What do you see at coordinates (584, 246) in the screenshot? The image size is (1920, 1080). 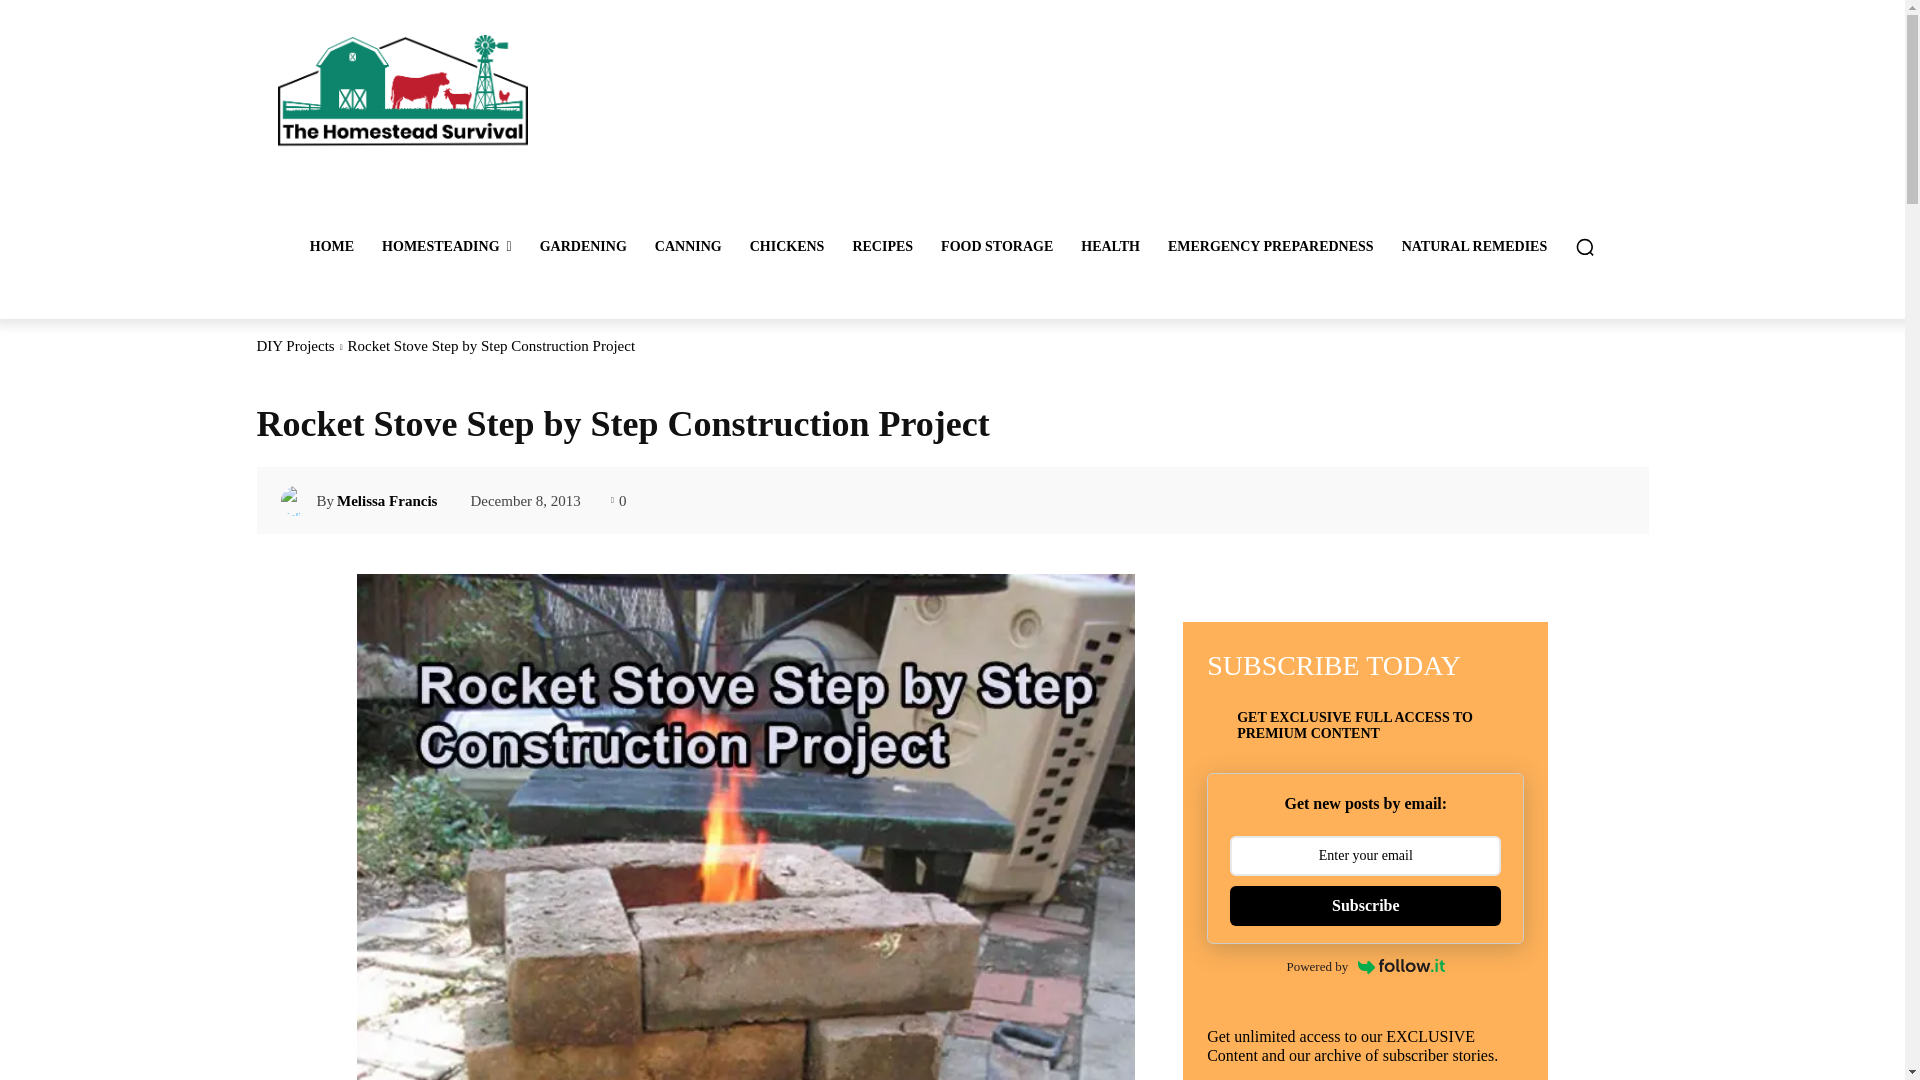 I see `GARDENING` at bounding box center [584, 246].